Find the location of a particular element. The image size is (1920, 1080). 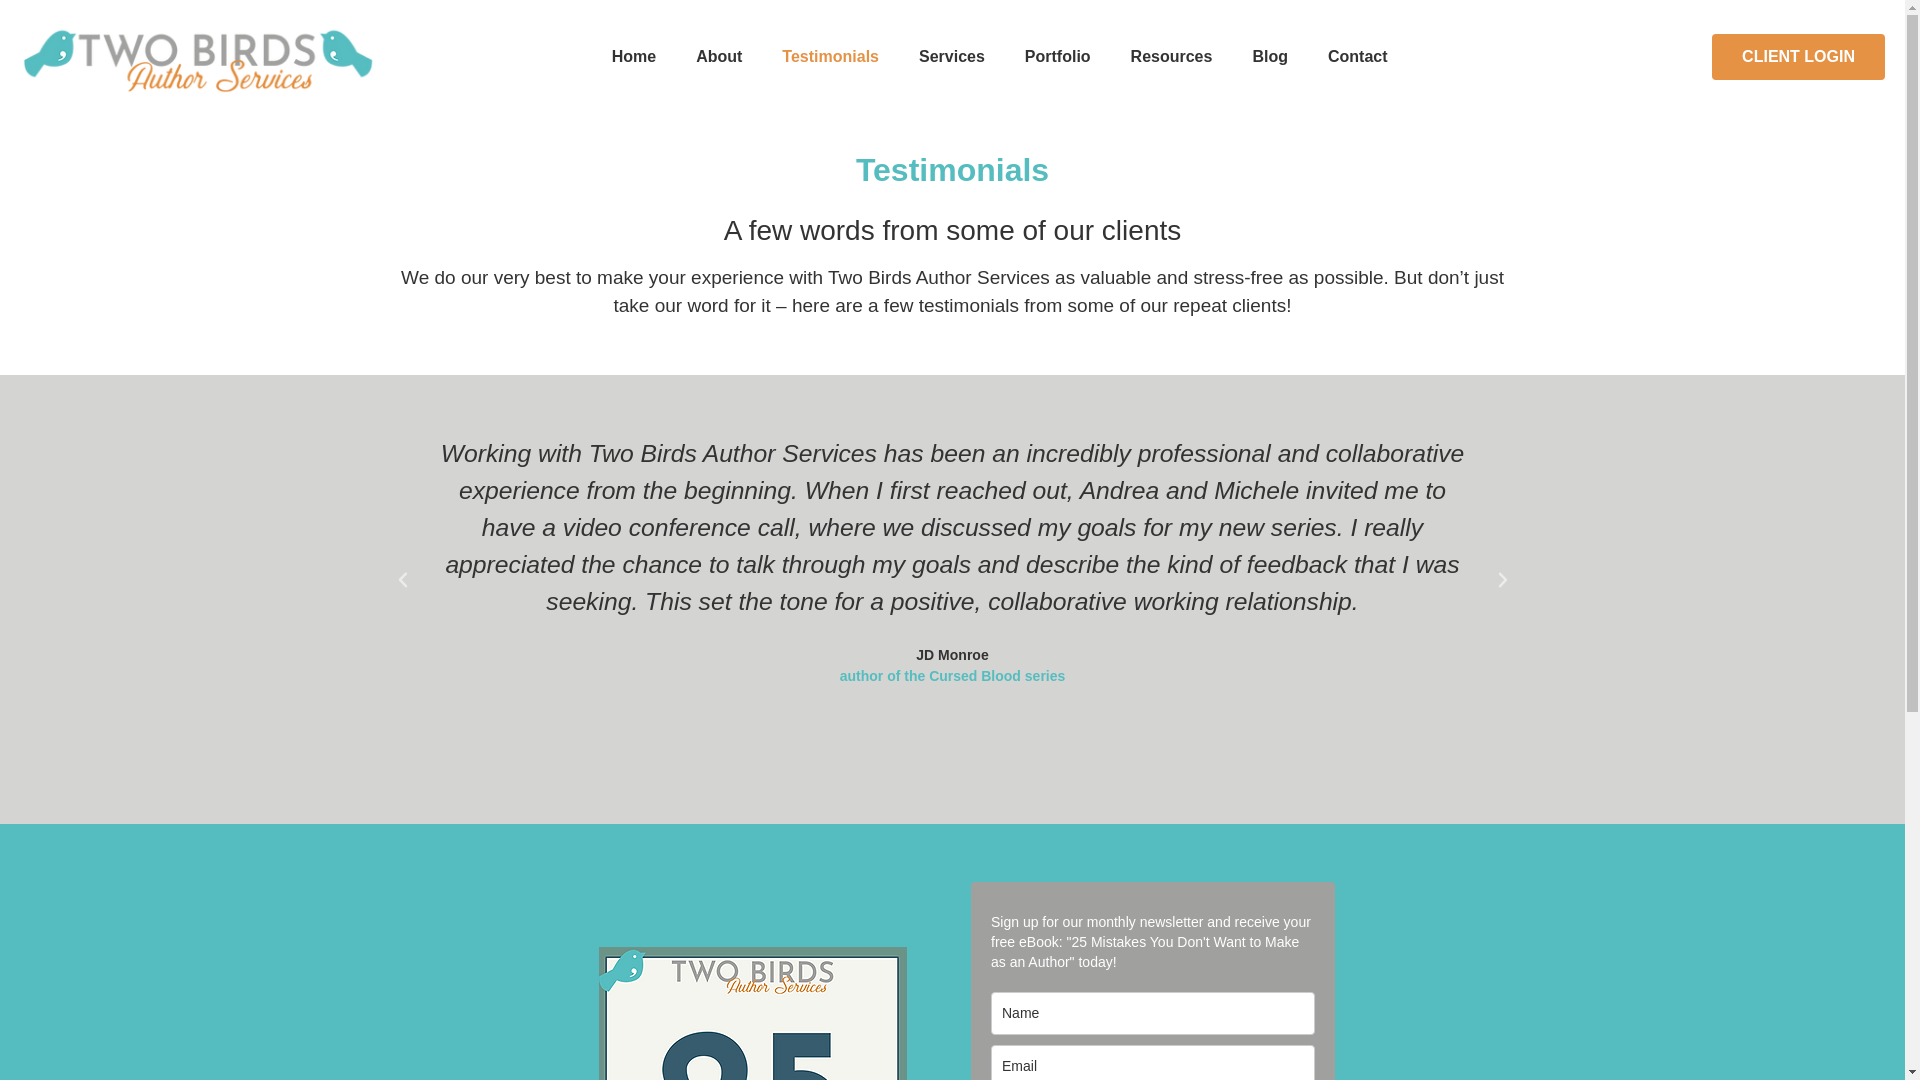

Testimonials is located at coordinates (830, 56).